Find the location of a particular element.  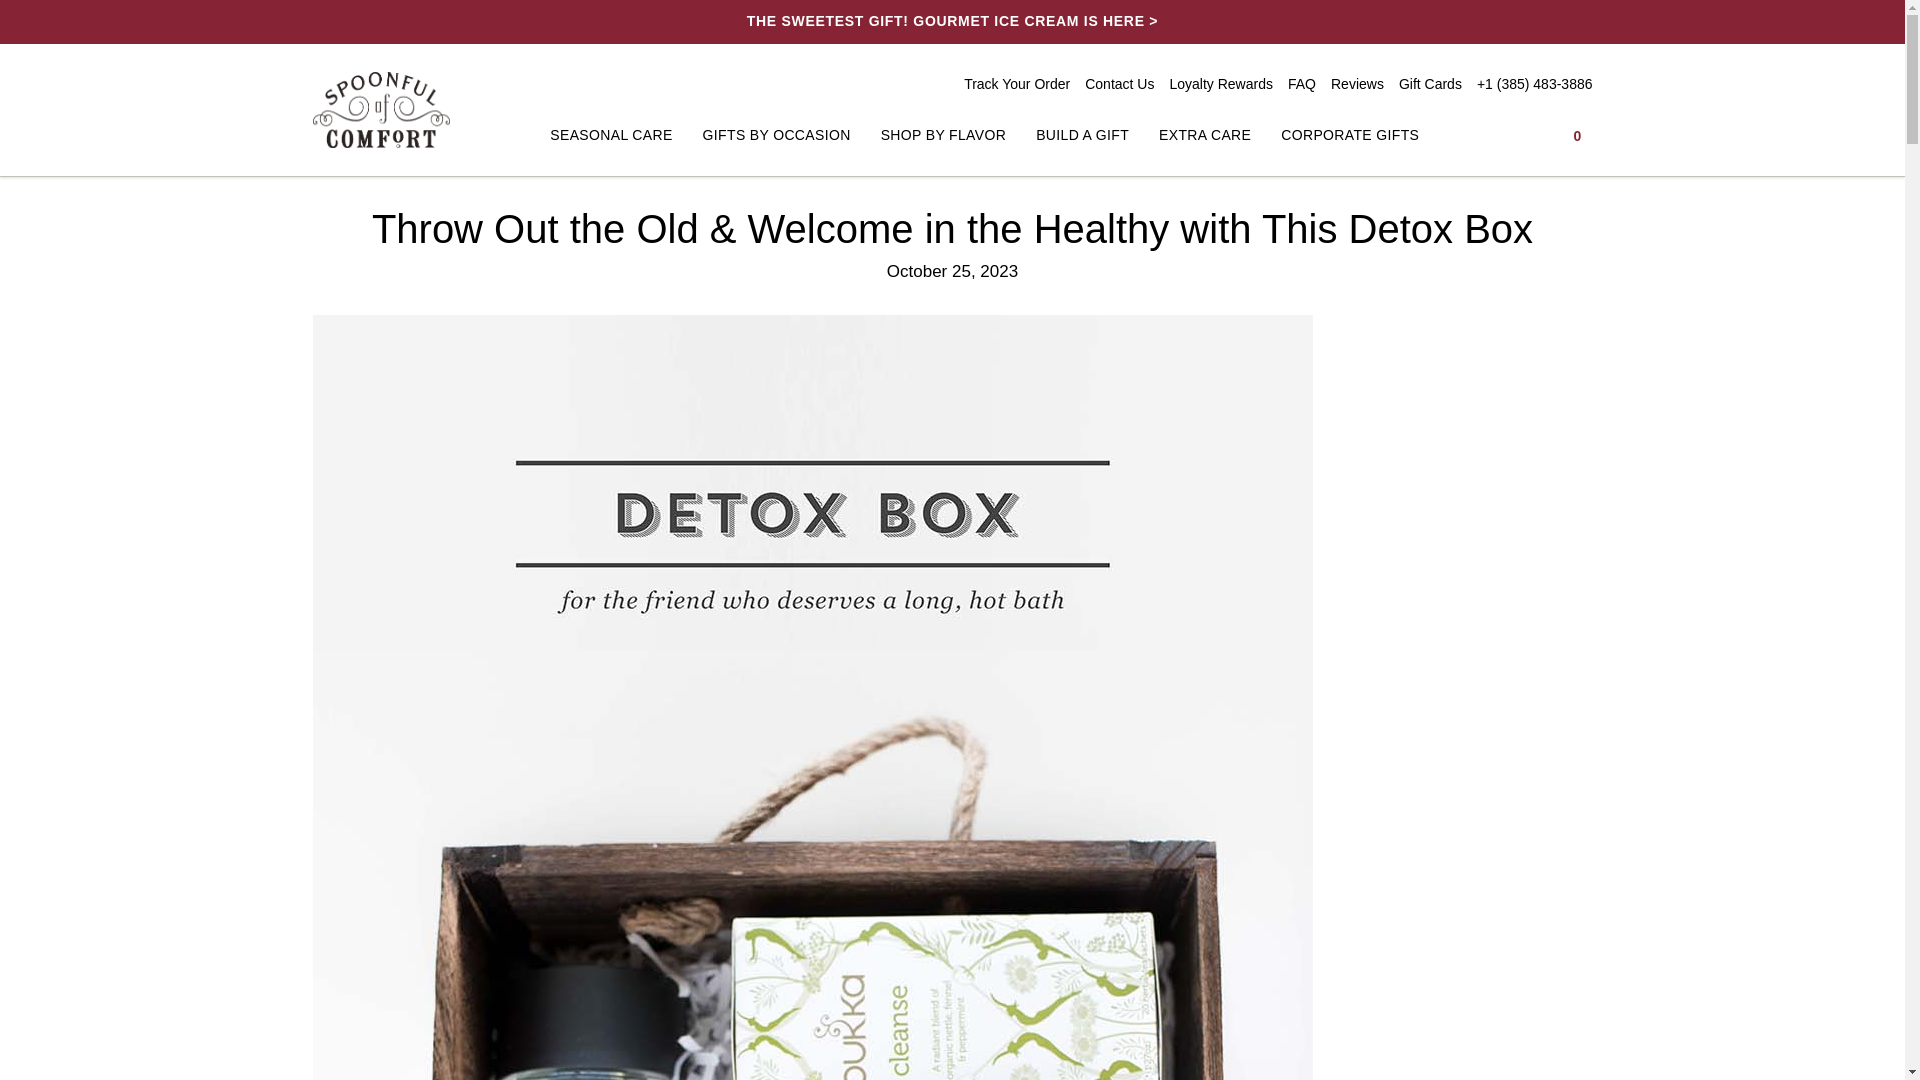

Loyalty Rewards is located at coordinates (1220, 83).